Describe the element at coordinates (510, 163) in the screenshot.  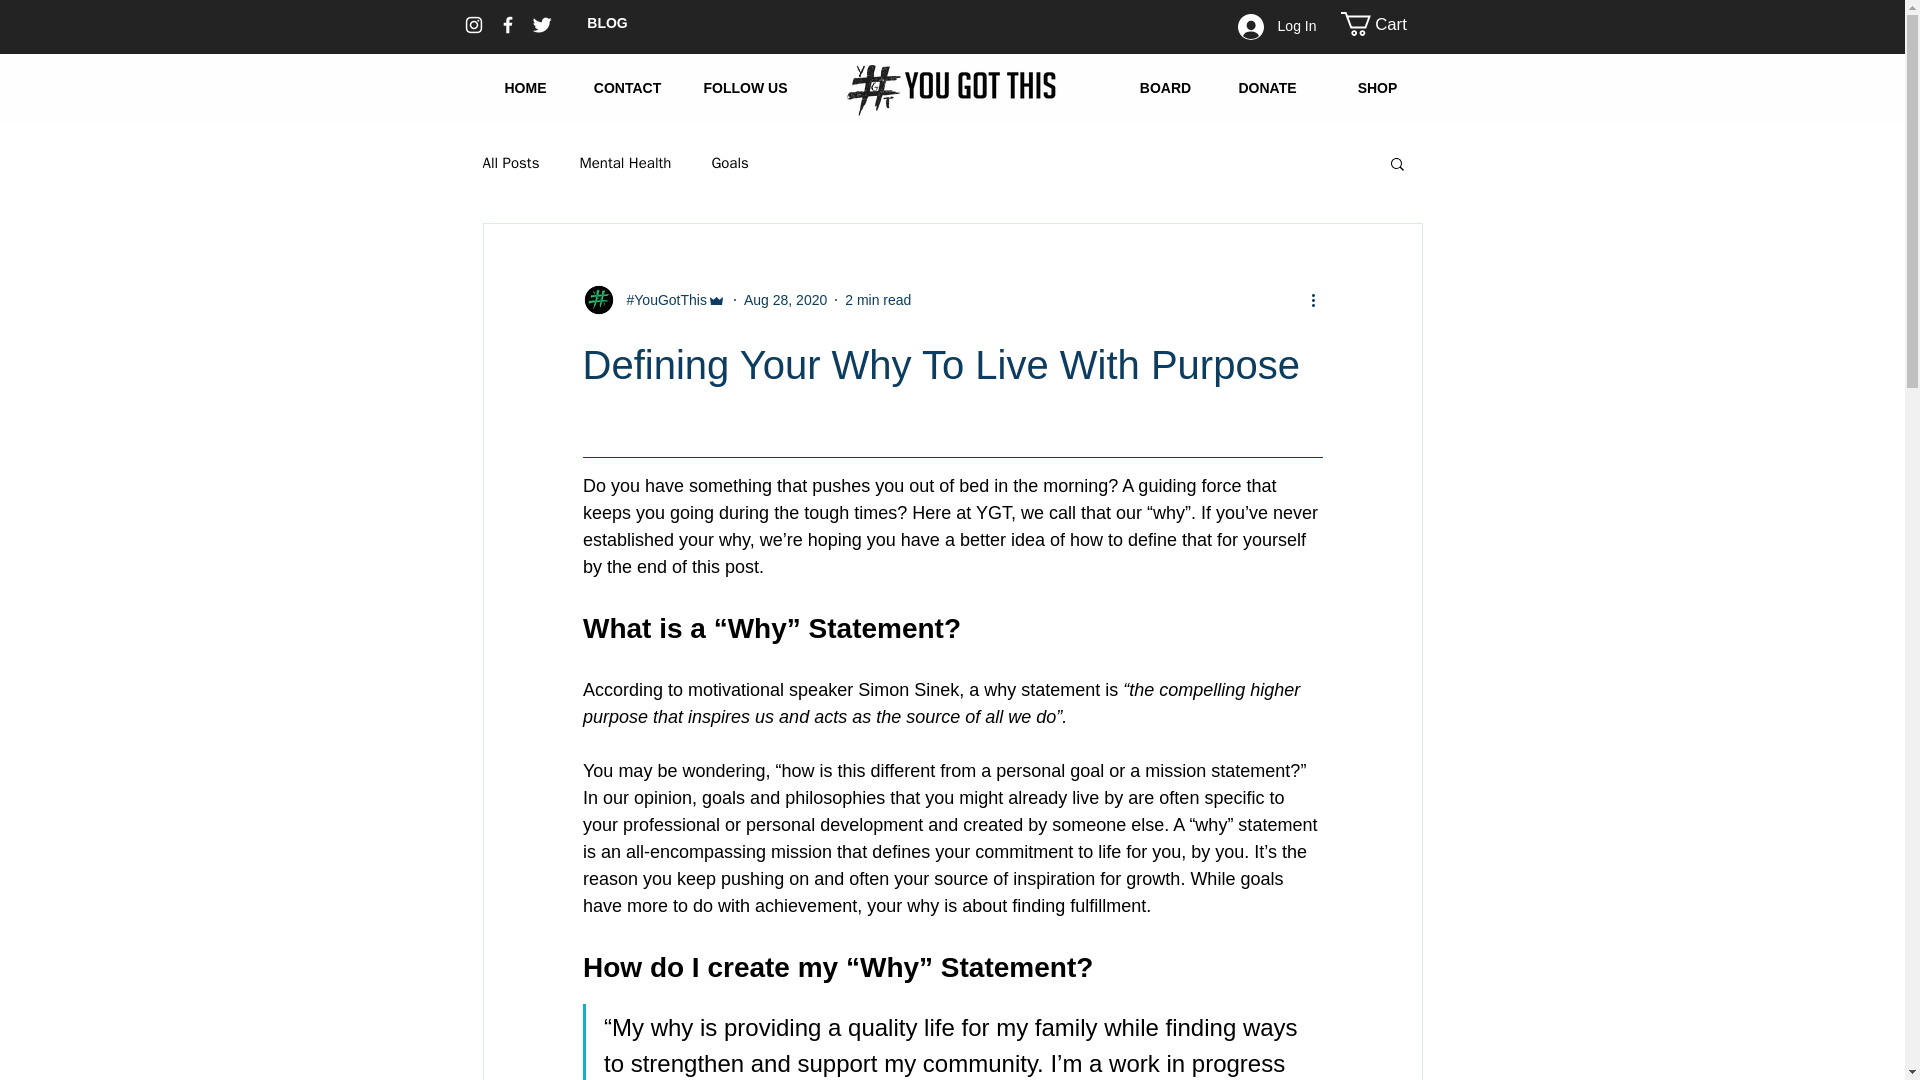
I see `All Posts` at that location.